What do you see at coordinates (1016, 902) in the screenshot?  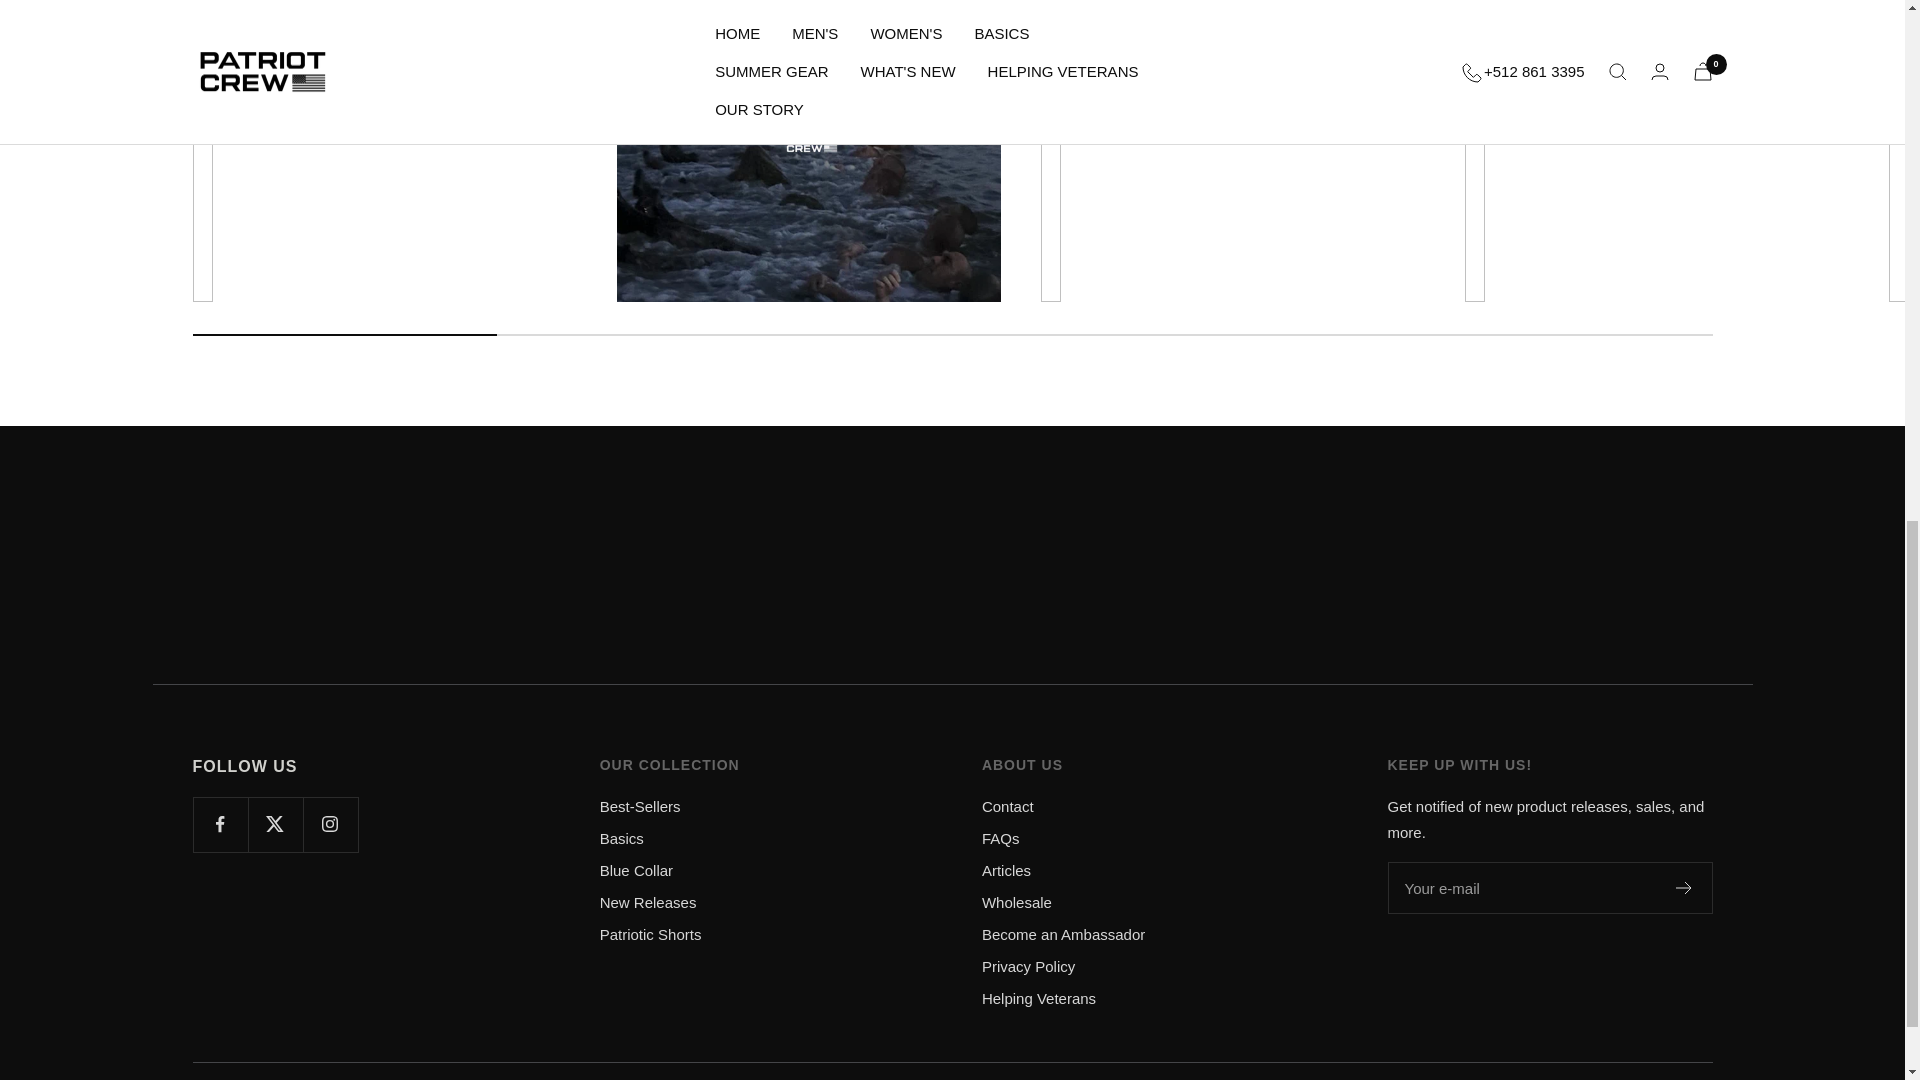 I see `Wholesale` at bounding box center [1016, 902].